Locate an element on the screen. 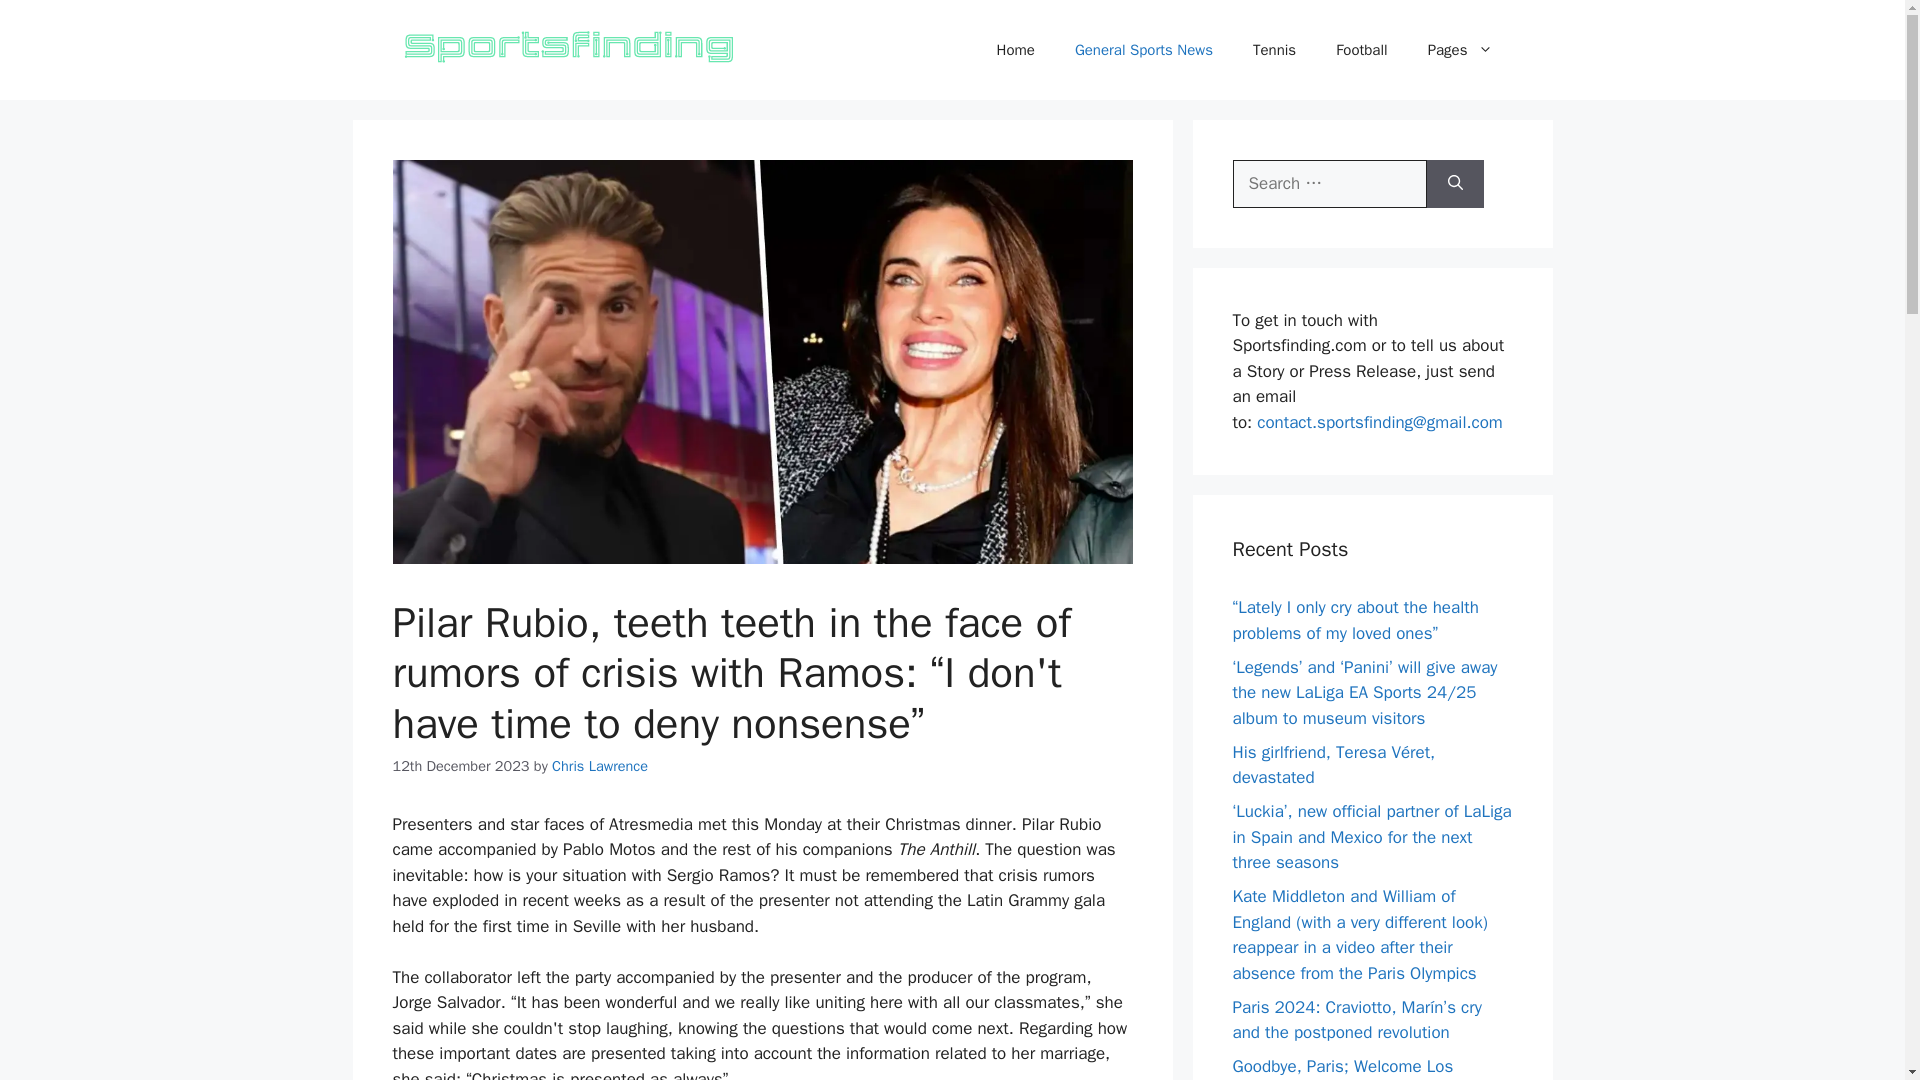 The height and width of the screenshot is (1080, 1920). Football is located at coordinates (1361, 50).